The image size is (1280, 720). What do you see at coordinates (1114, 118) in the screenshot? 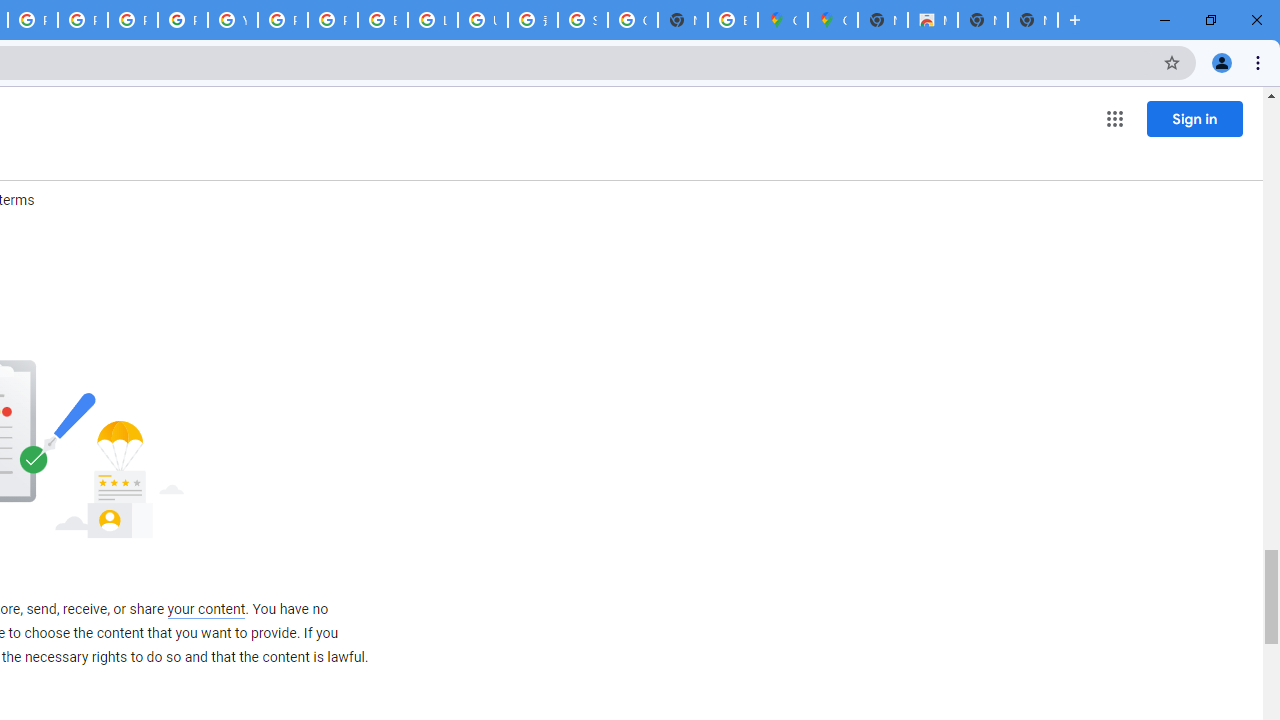
I see `Google apps` at bounding box center [1114, 118].